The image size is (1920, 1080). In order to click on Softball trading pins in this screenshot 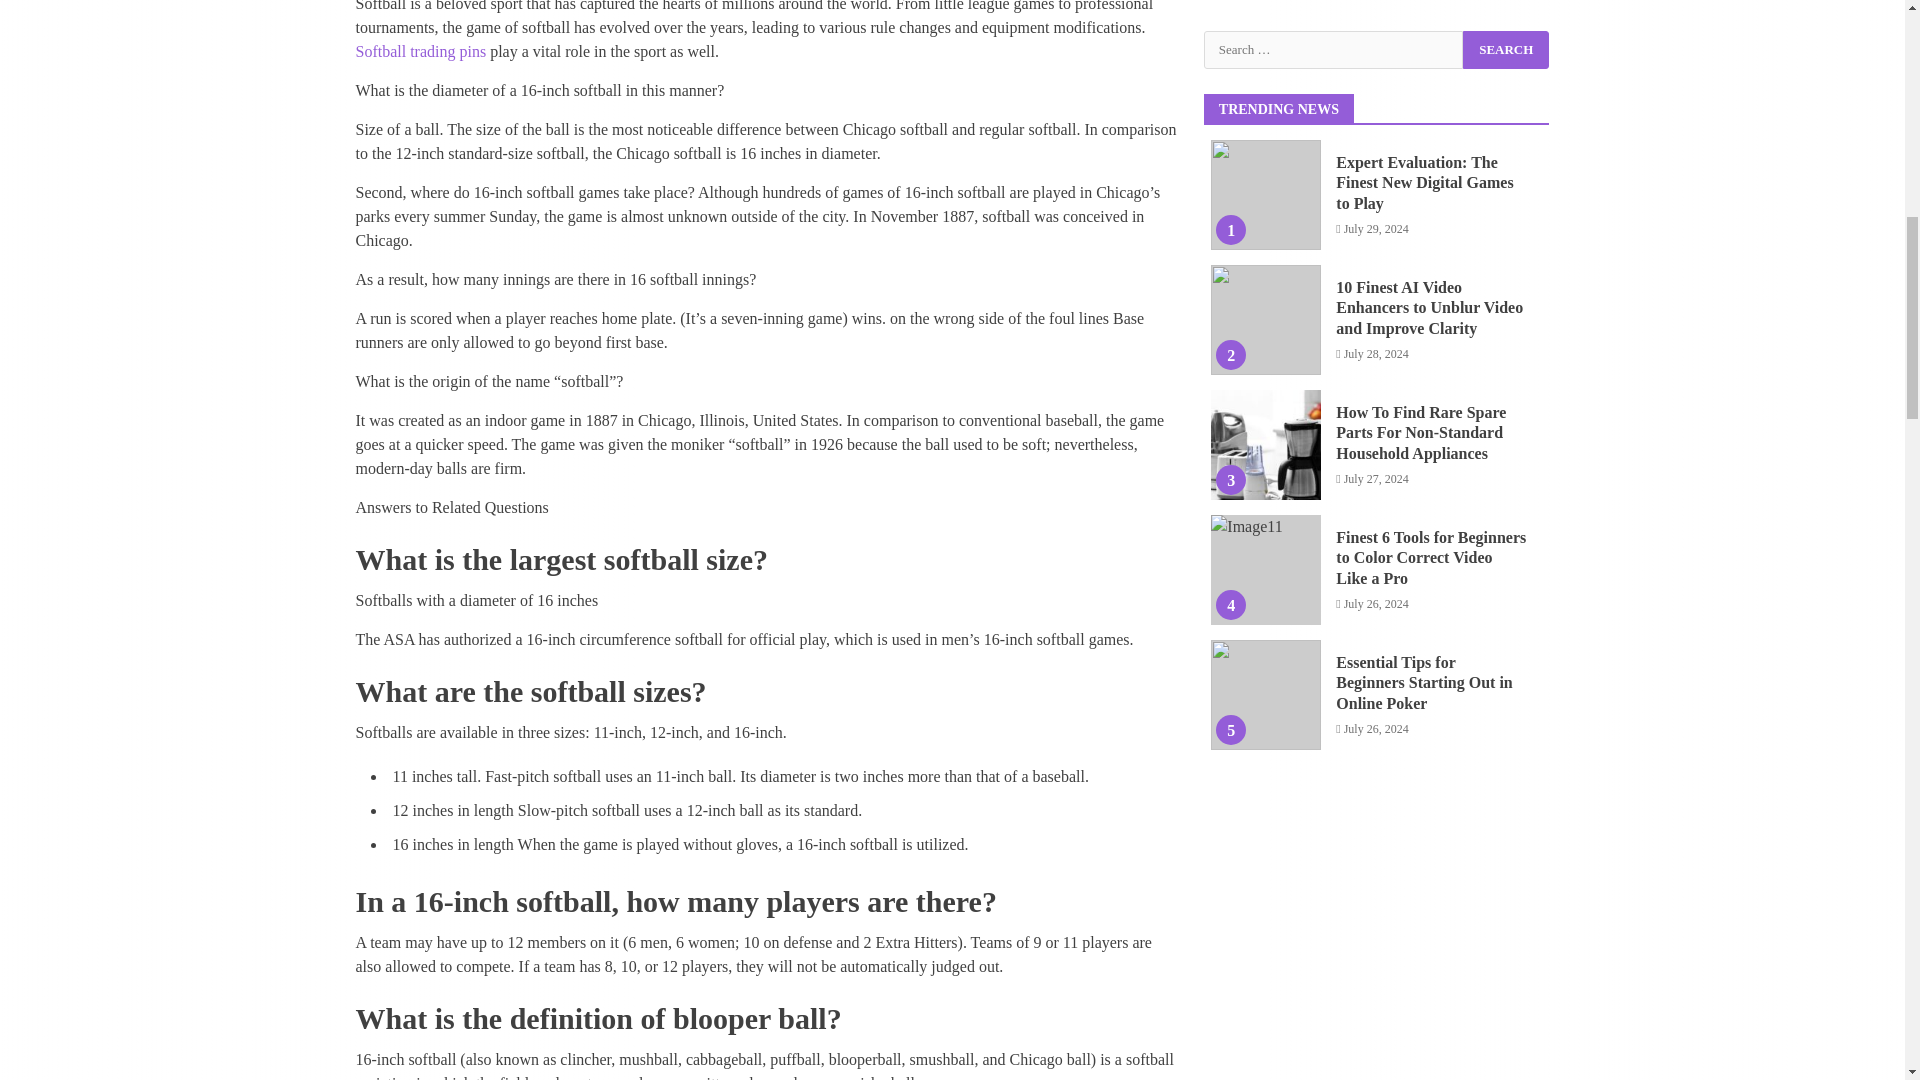, I will do `click(421, 52)`.